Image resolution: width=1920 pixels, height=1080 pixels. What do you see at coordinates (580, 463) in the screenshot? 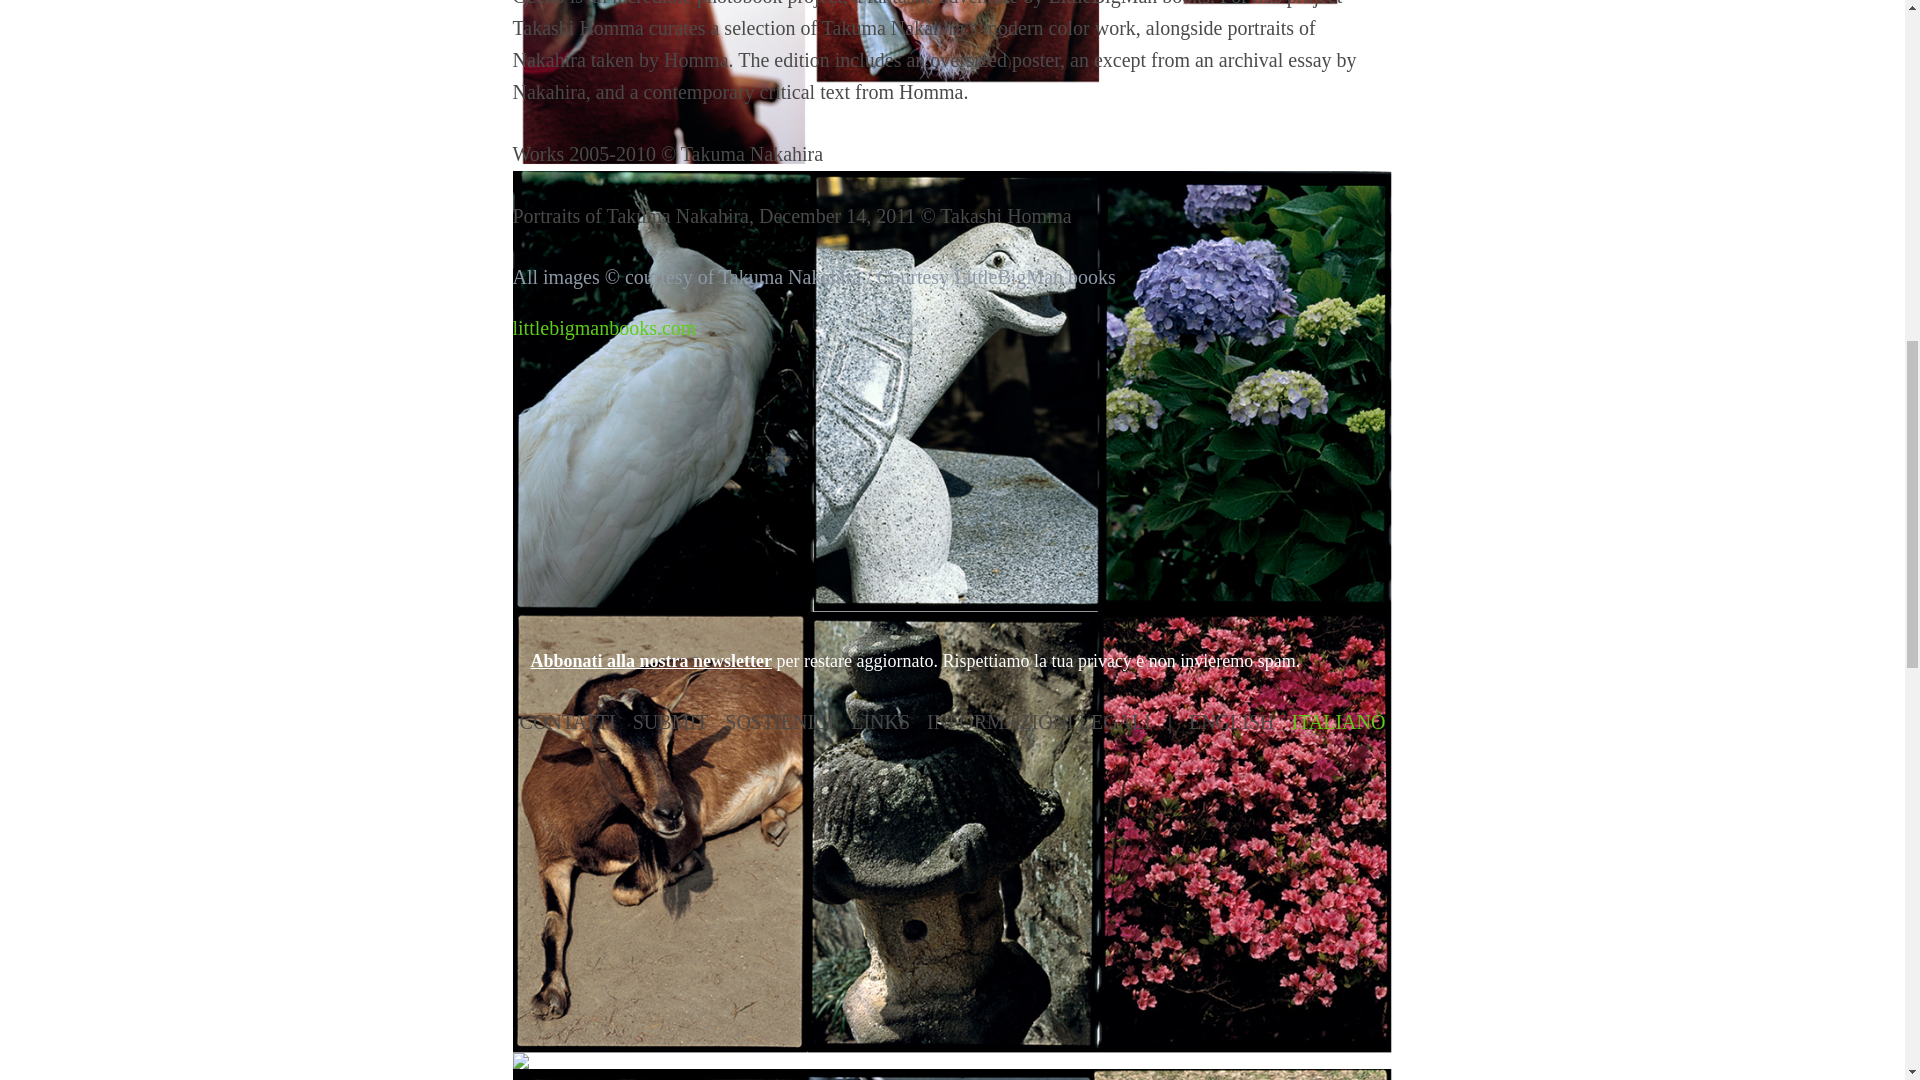
I see `Precedente` at bounding box center [580, 463].